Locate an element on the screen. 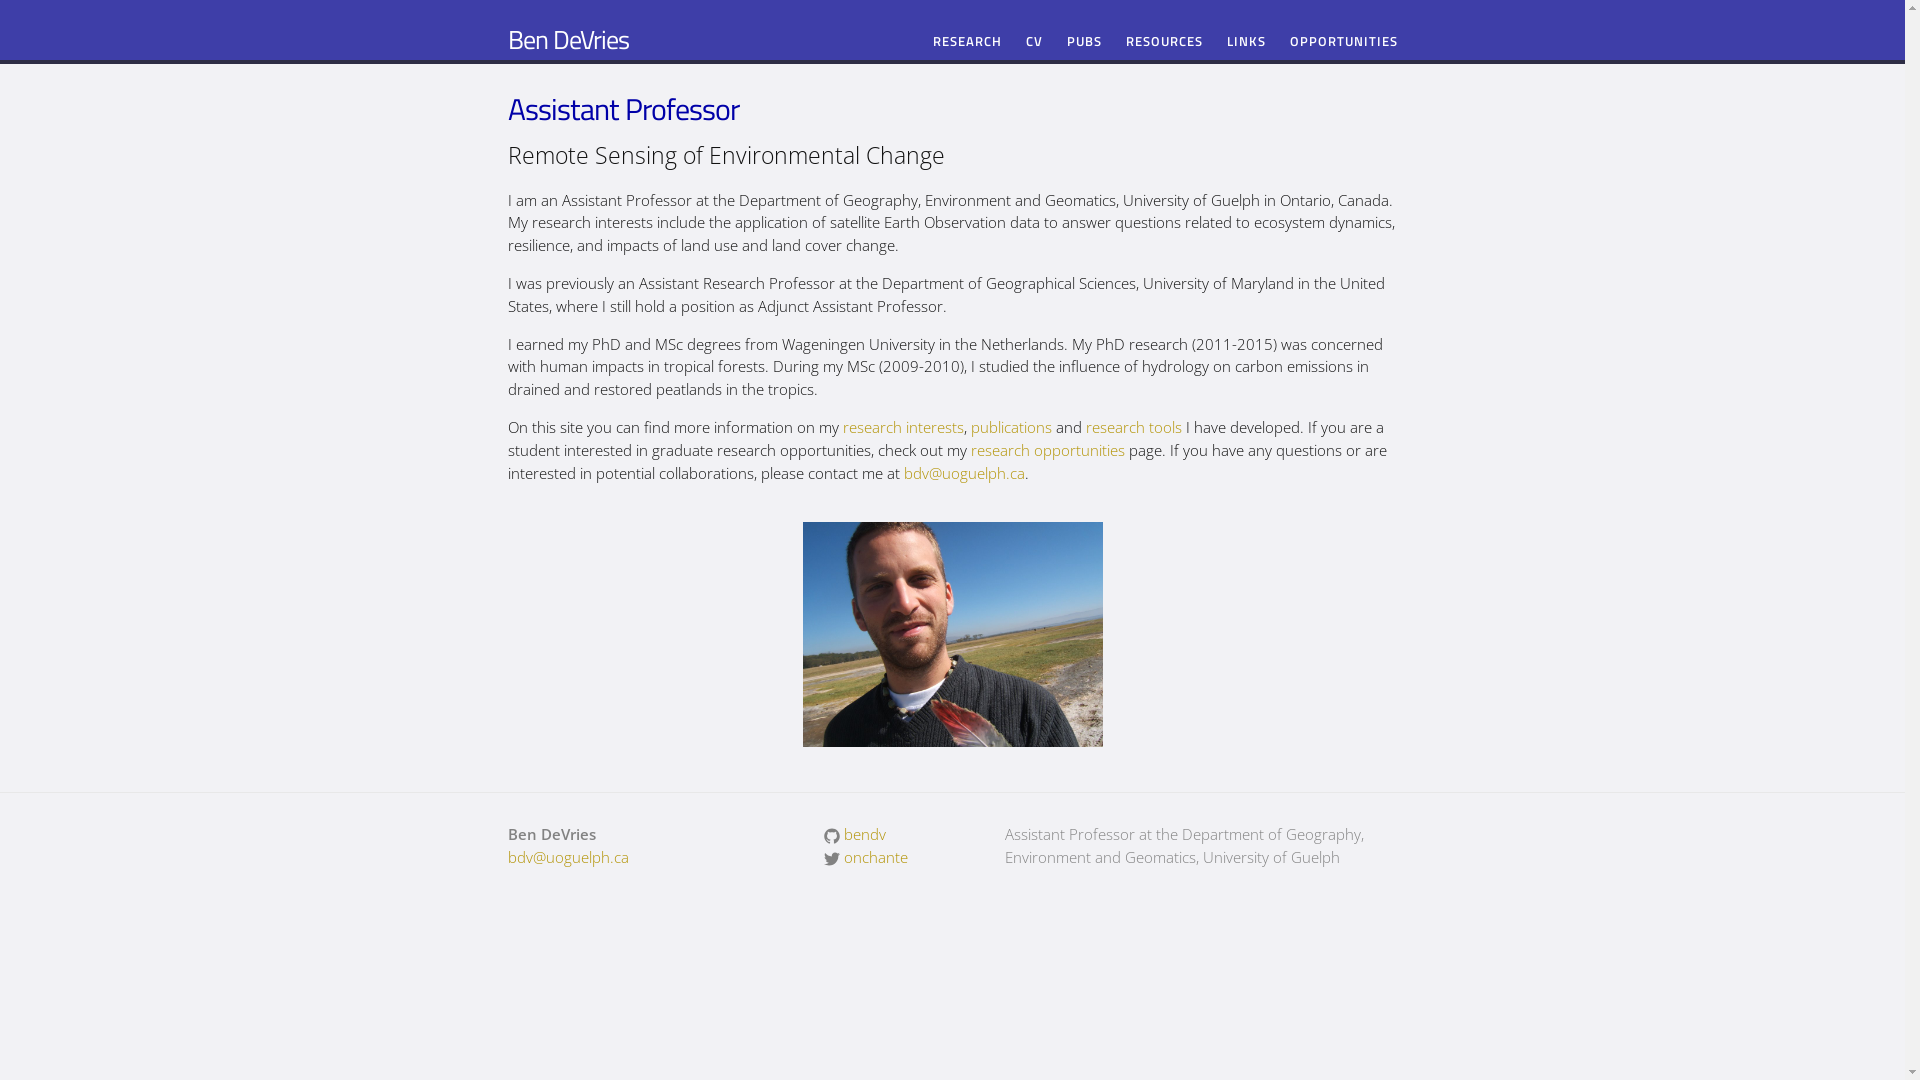 The image size is (1920, 1080). onchante is located at coordinates (866, 857).